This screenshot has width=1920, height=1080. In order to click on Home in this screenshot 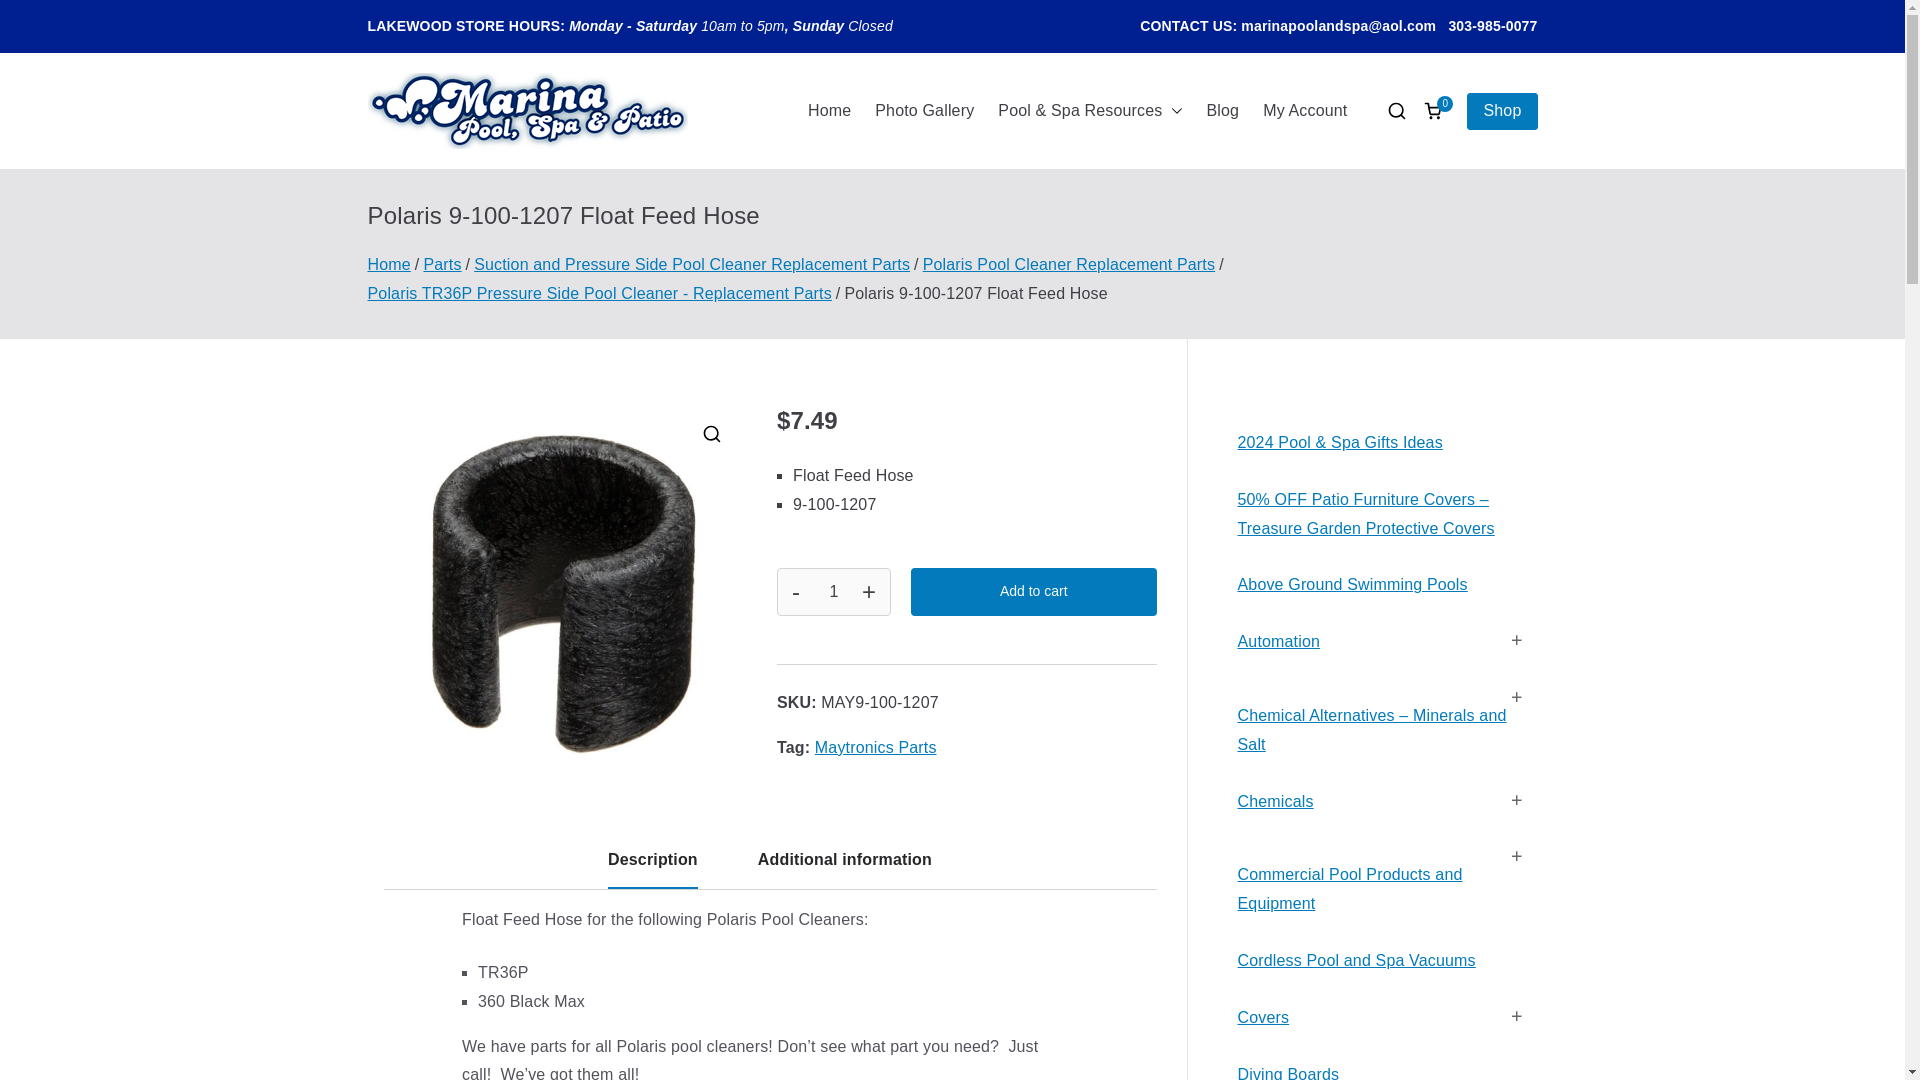, I will do `click(829, 112)`.